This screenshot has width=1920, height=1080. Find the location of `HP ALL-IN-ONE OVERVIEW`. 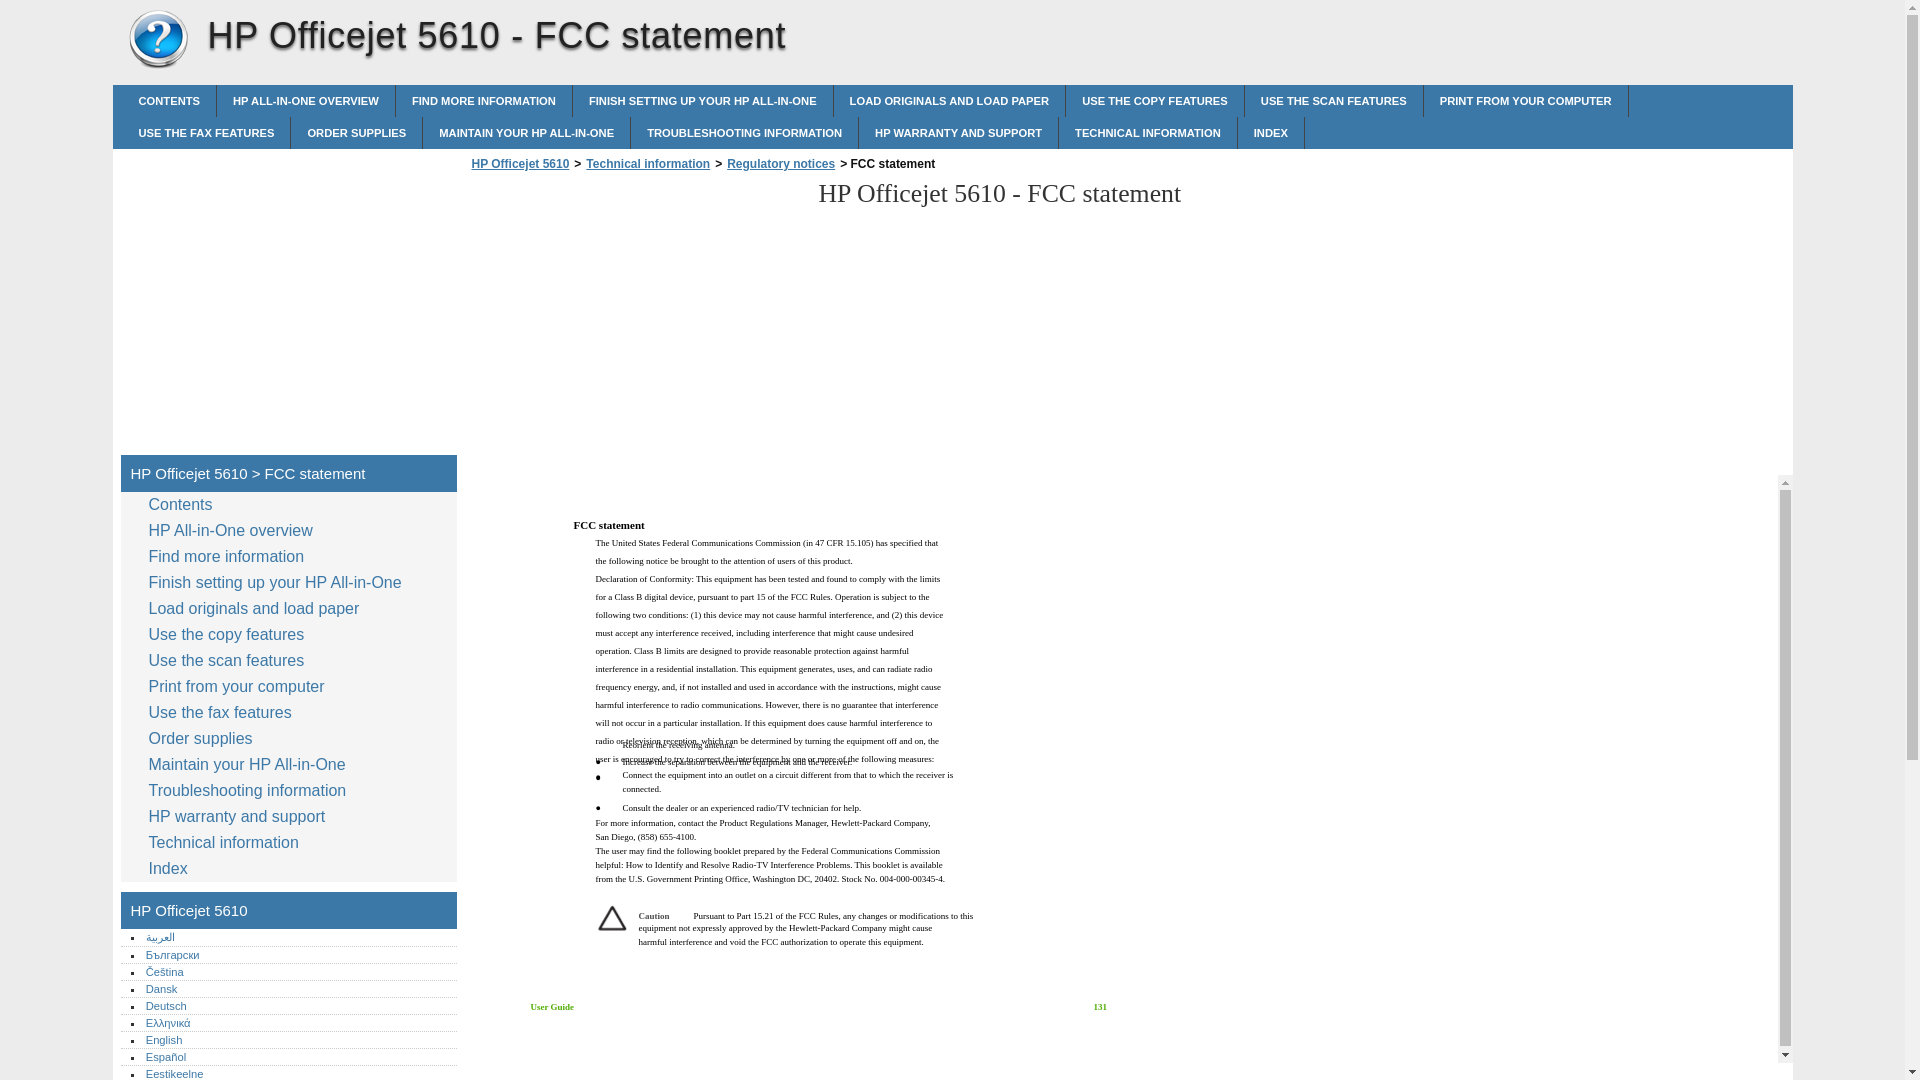

HP ALL-IN-ONE OVERVIEW is located at coordinates (306, 100).